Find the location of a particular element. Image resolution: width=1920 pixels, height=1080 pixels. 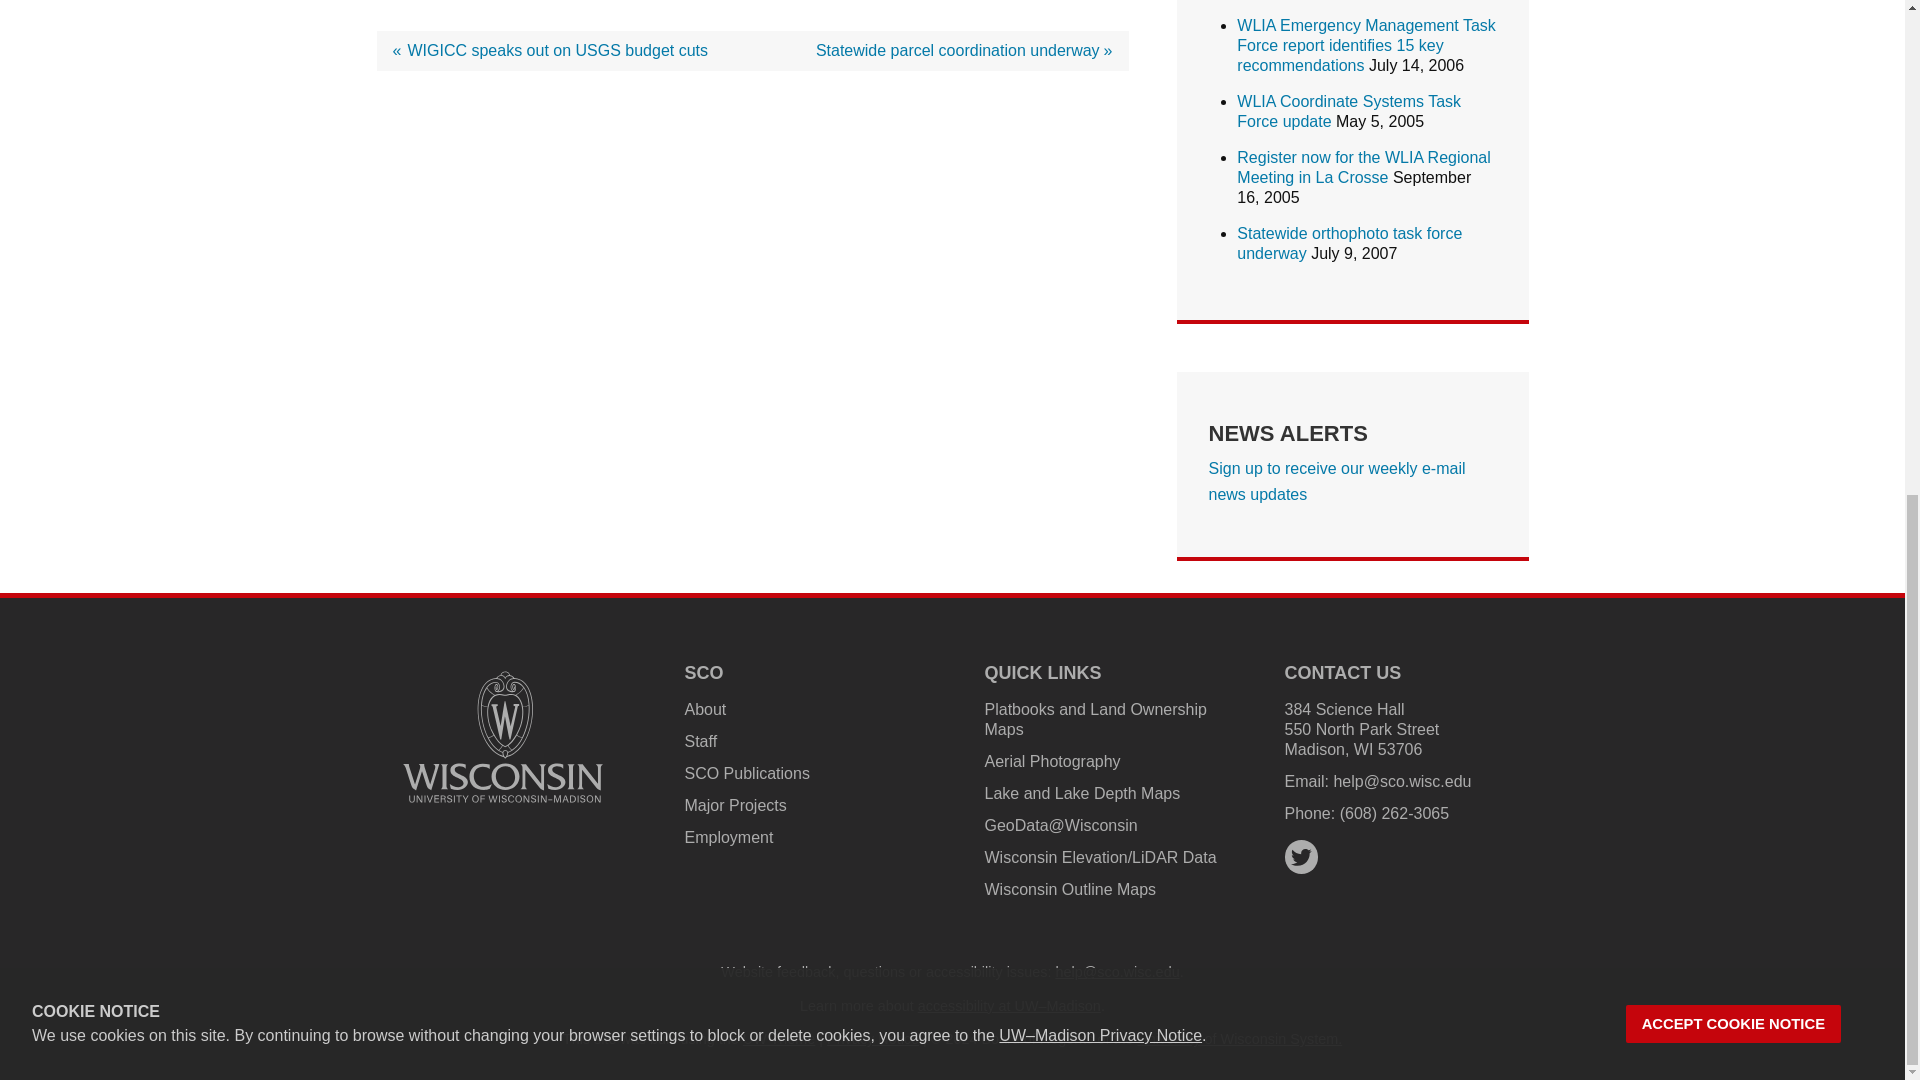

ACCEPT COOKIE NOTICE is located at coordinates (1734, 116).